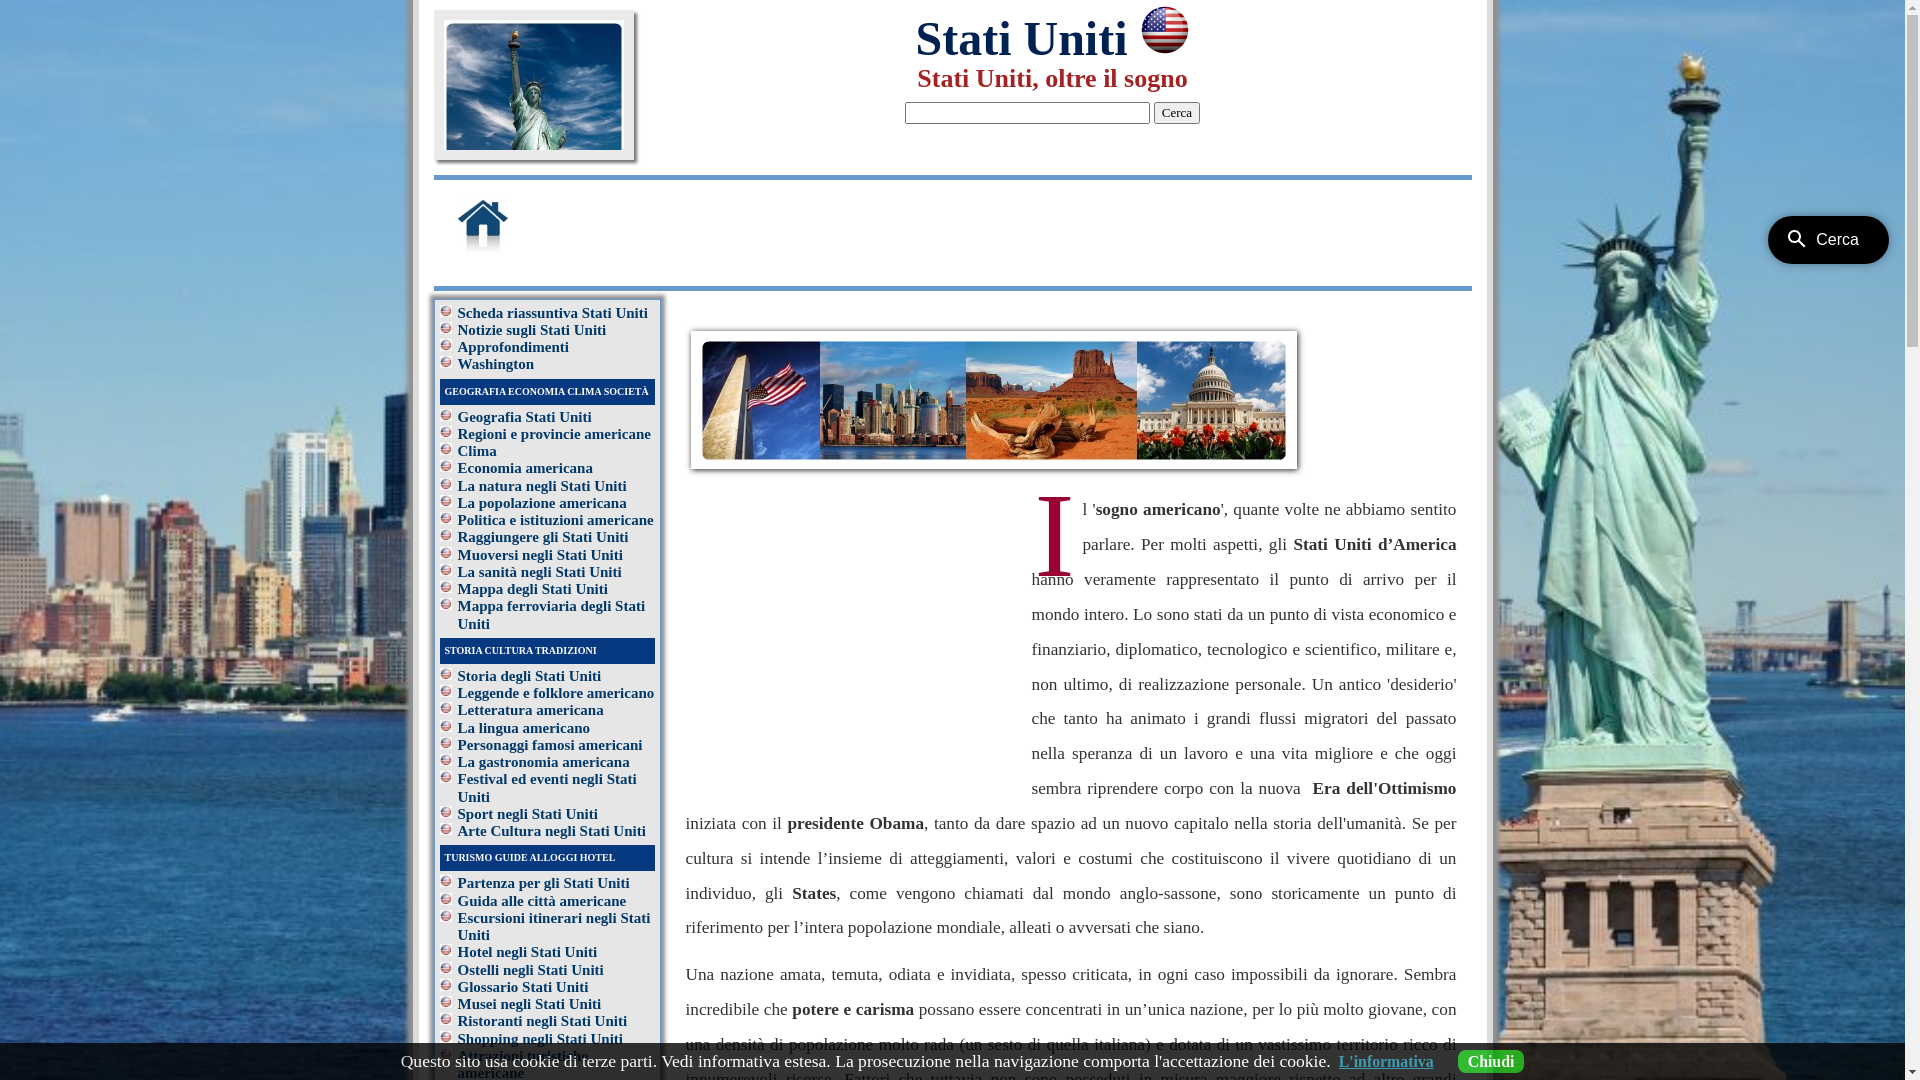 The width and height of the screenshot is (1920, 1080). What do you see at coordinates (854, 633) in the screenshot?
I see `Advertisement` at bounding box center [854, 633].